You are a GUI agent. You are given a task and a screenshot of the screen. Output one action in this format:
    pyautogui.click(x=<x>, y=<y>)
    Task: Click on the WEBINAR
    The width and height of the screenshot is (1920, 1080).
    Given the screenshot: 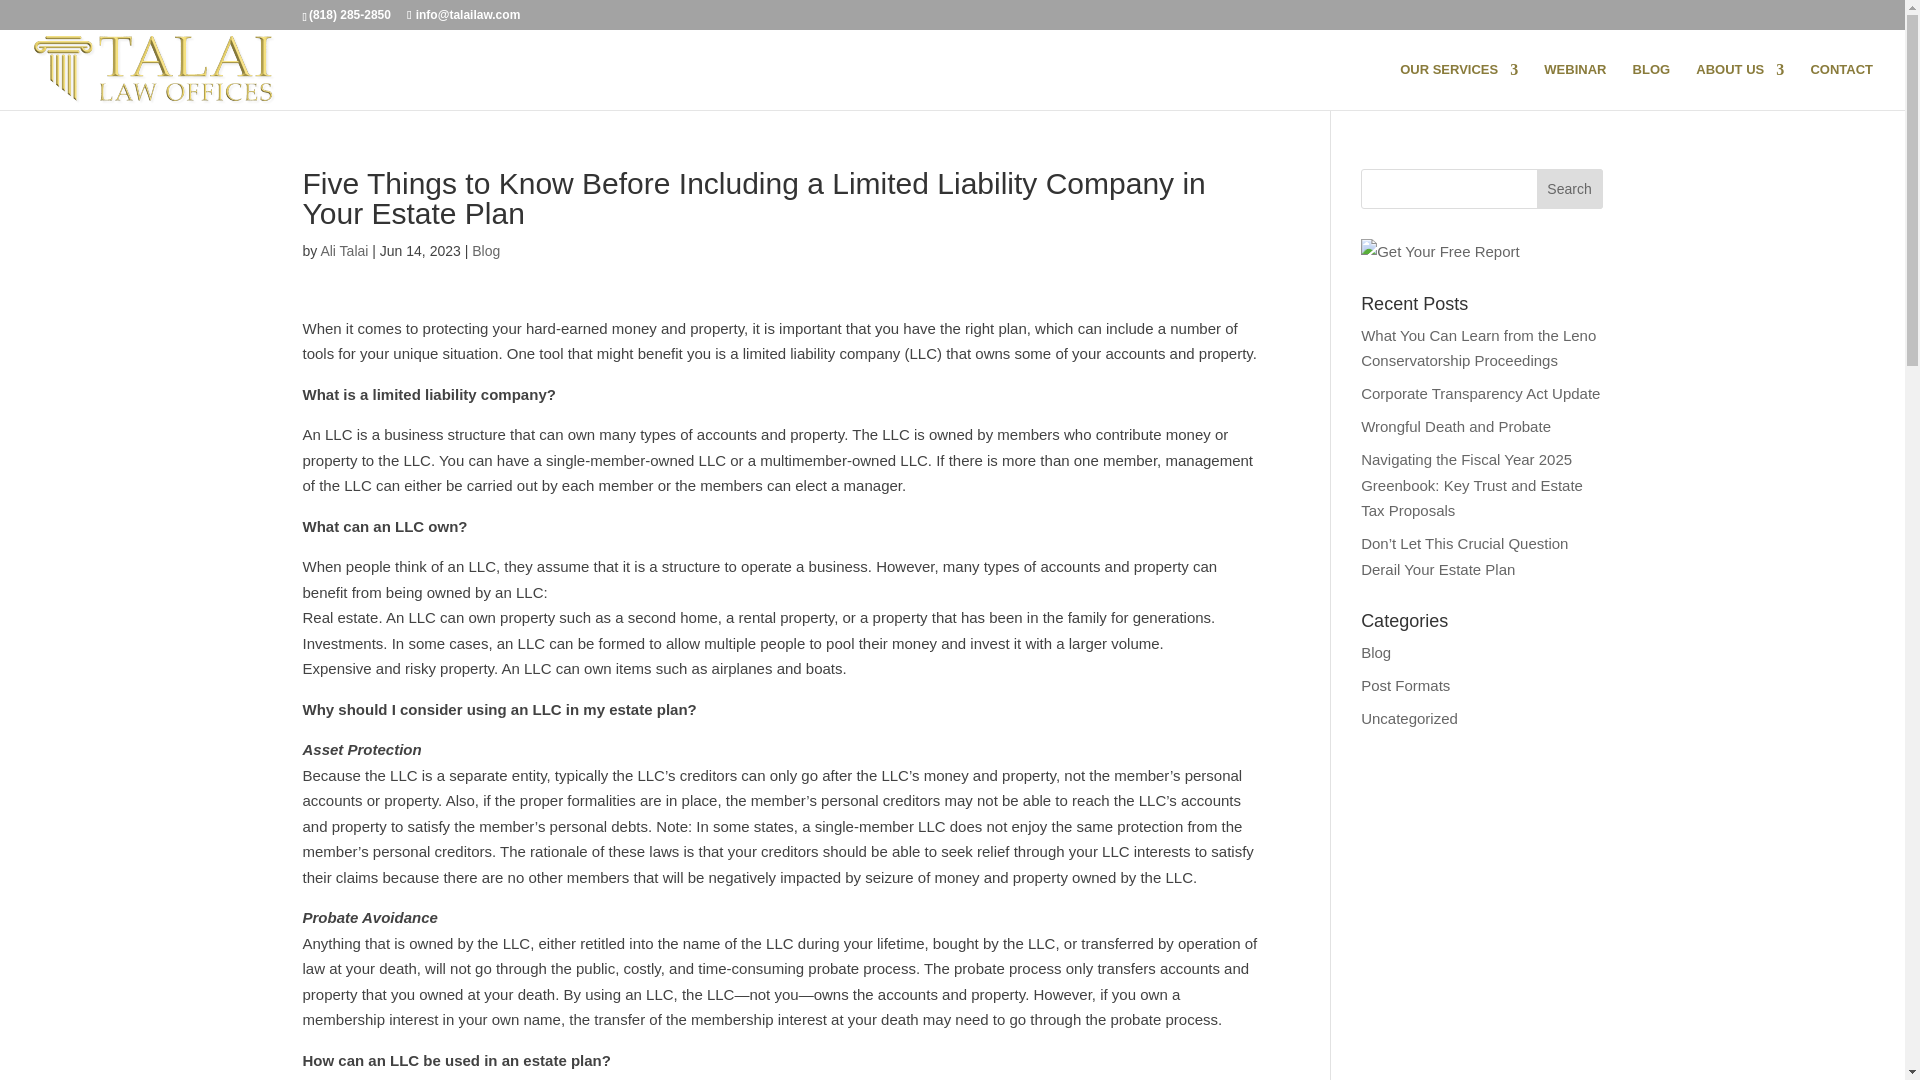 What is the action you would take?
    pyautogui.click(x=1574, y=86)
    